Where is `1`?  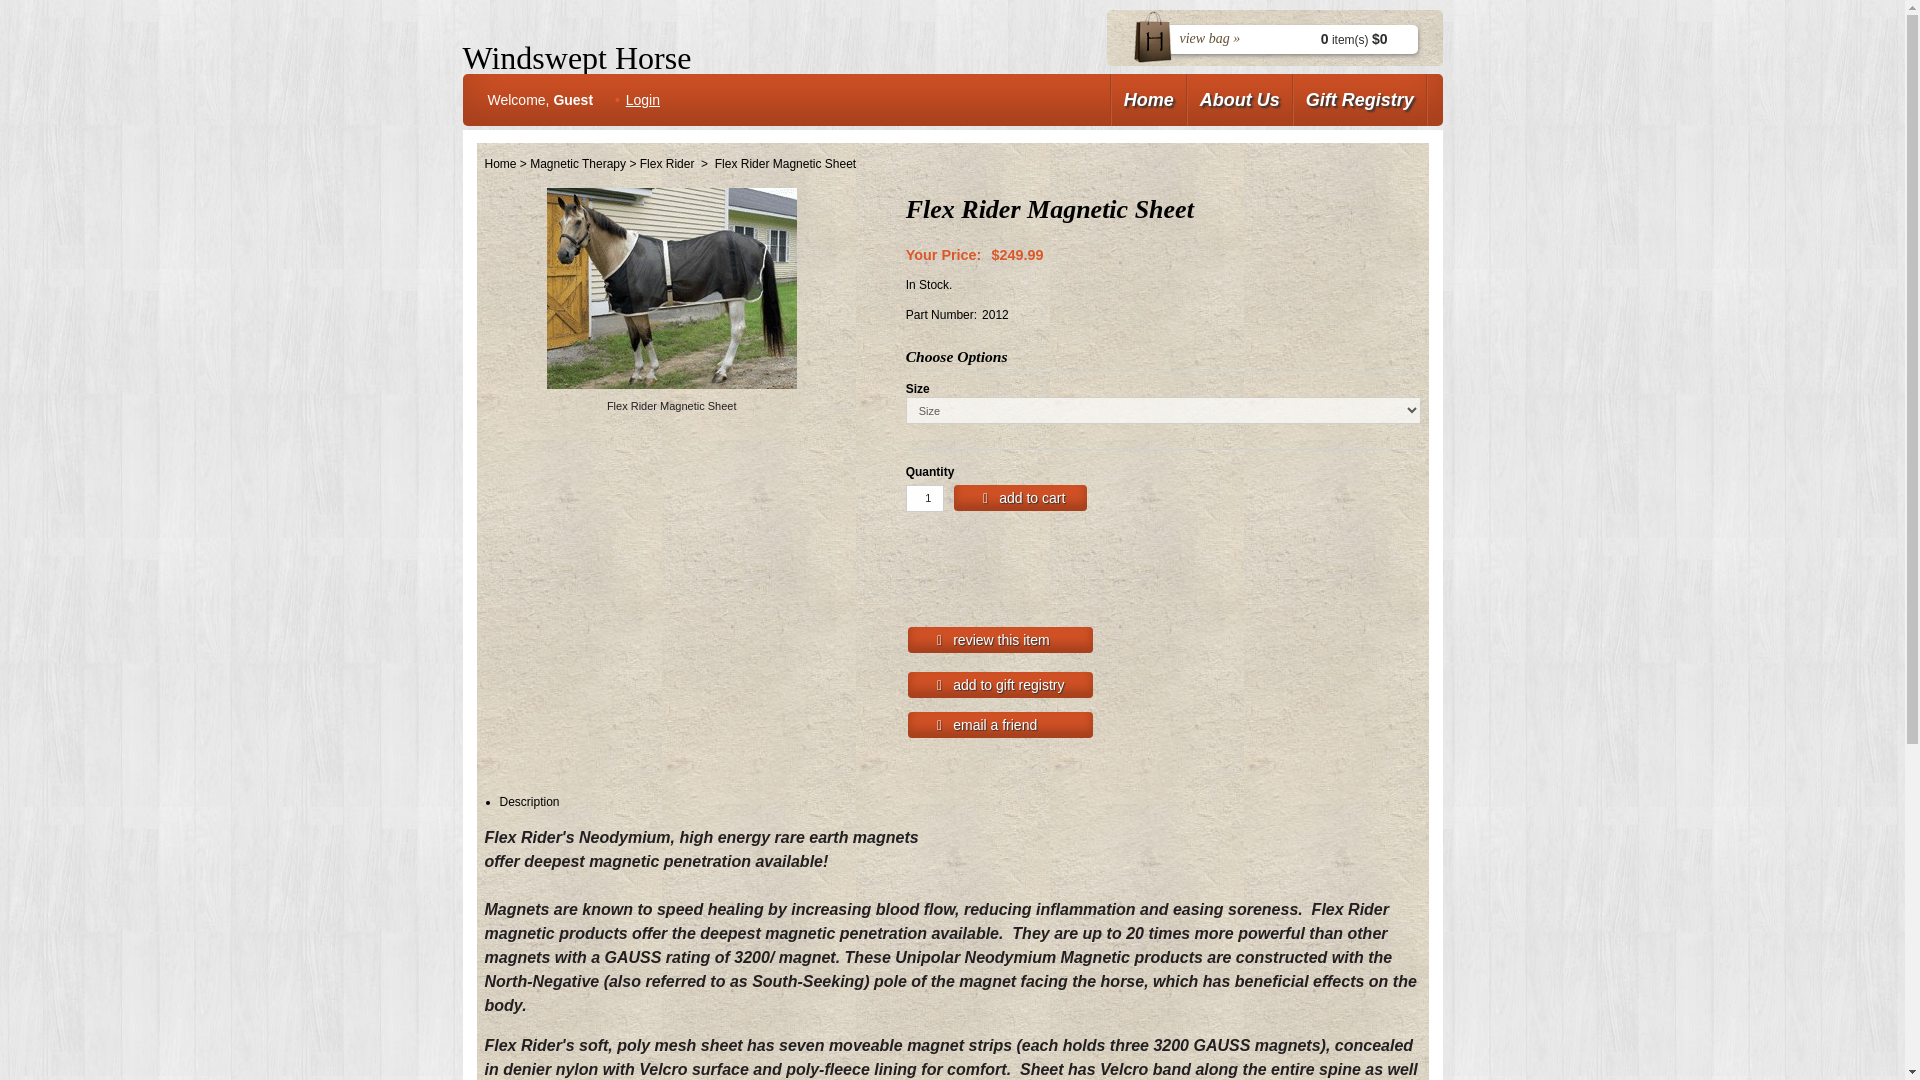 1 is located at coordinates (925, 498).